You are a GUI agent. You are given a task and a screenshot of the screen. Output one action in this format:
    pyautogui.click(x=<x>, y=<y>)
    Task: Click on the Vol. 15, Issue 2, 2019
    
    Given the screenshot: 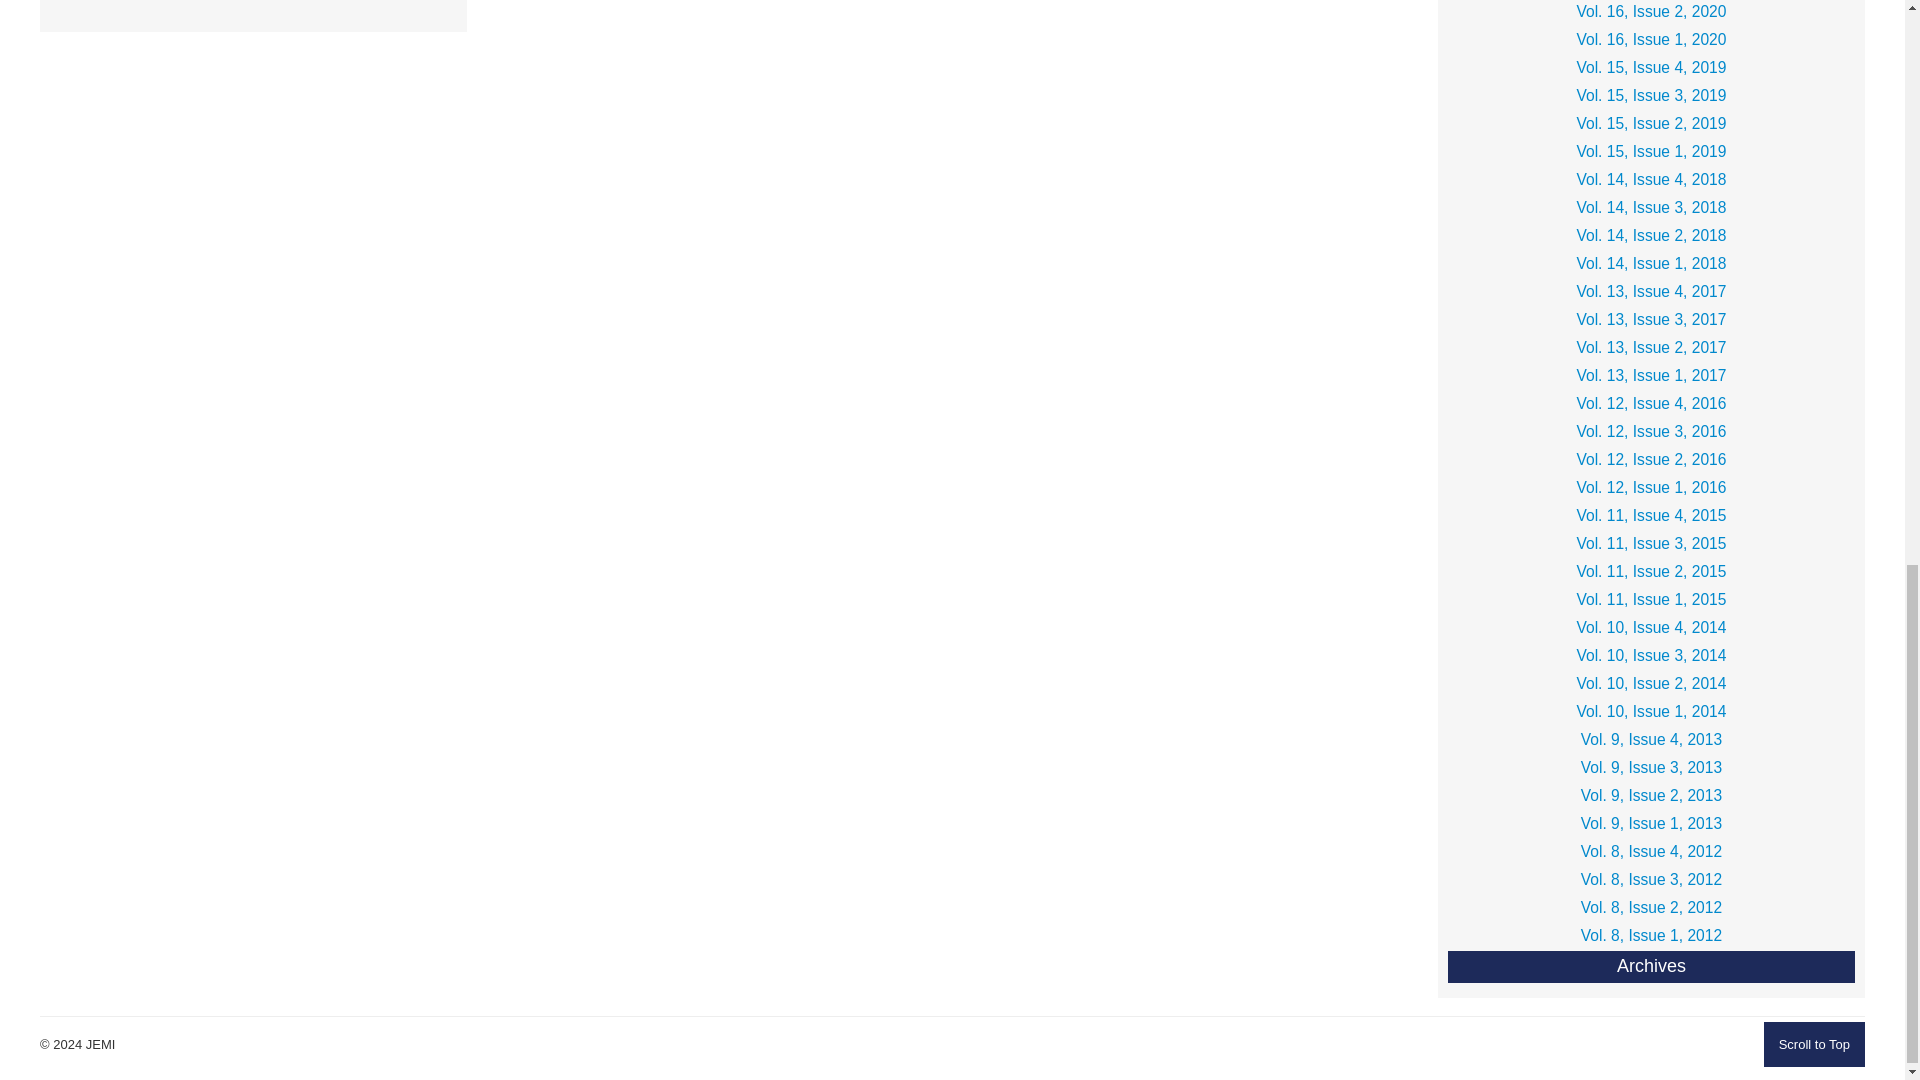 What is the action you would take?
    pyautogui.click(x=1650, y=124)
    